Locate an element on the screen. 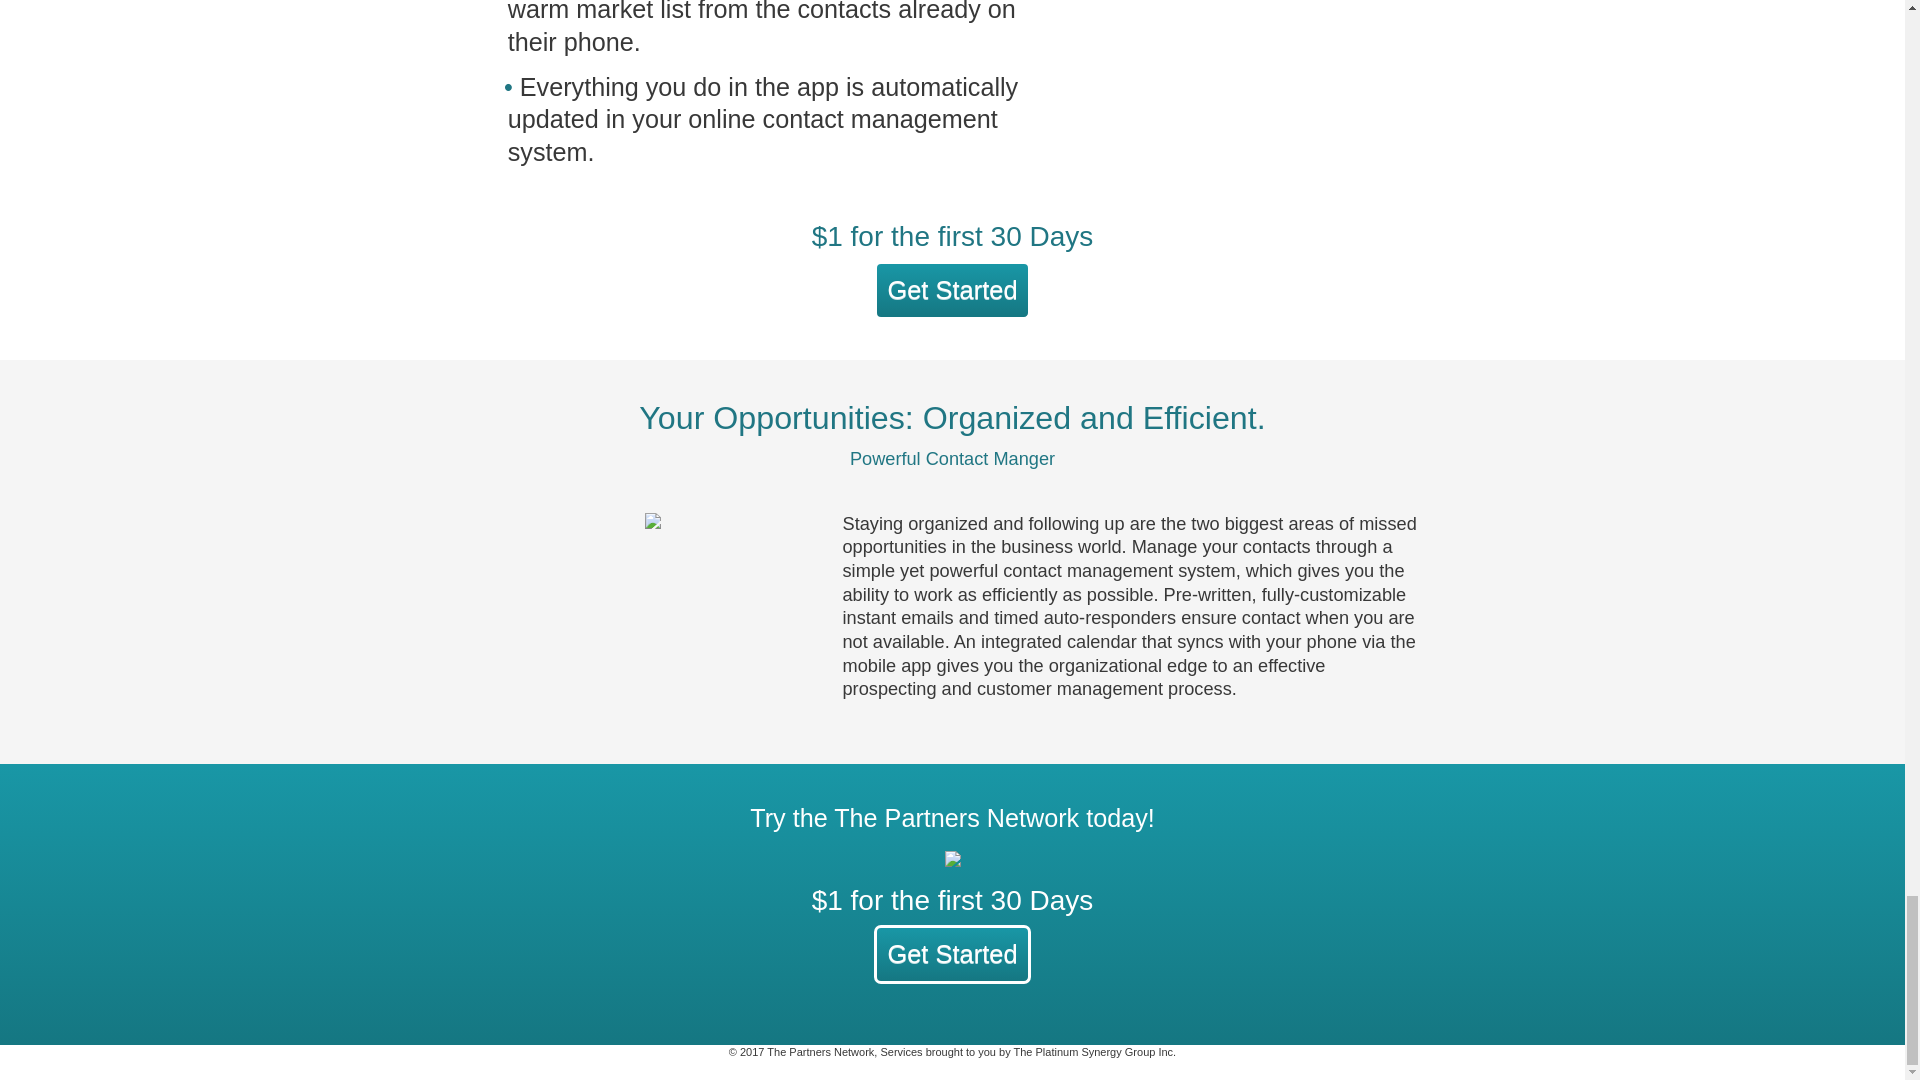 Image resolution: width=1920 pixels, height=1080 pixels. Get Started is located at coordinates (951, 290).